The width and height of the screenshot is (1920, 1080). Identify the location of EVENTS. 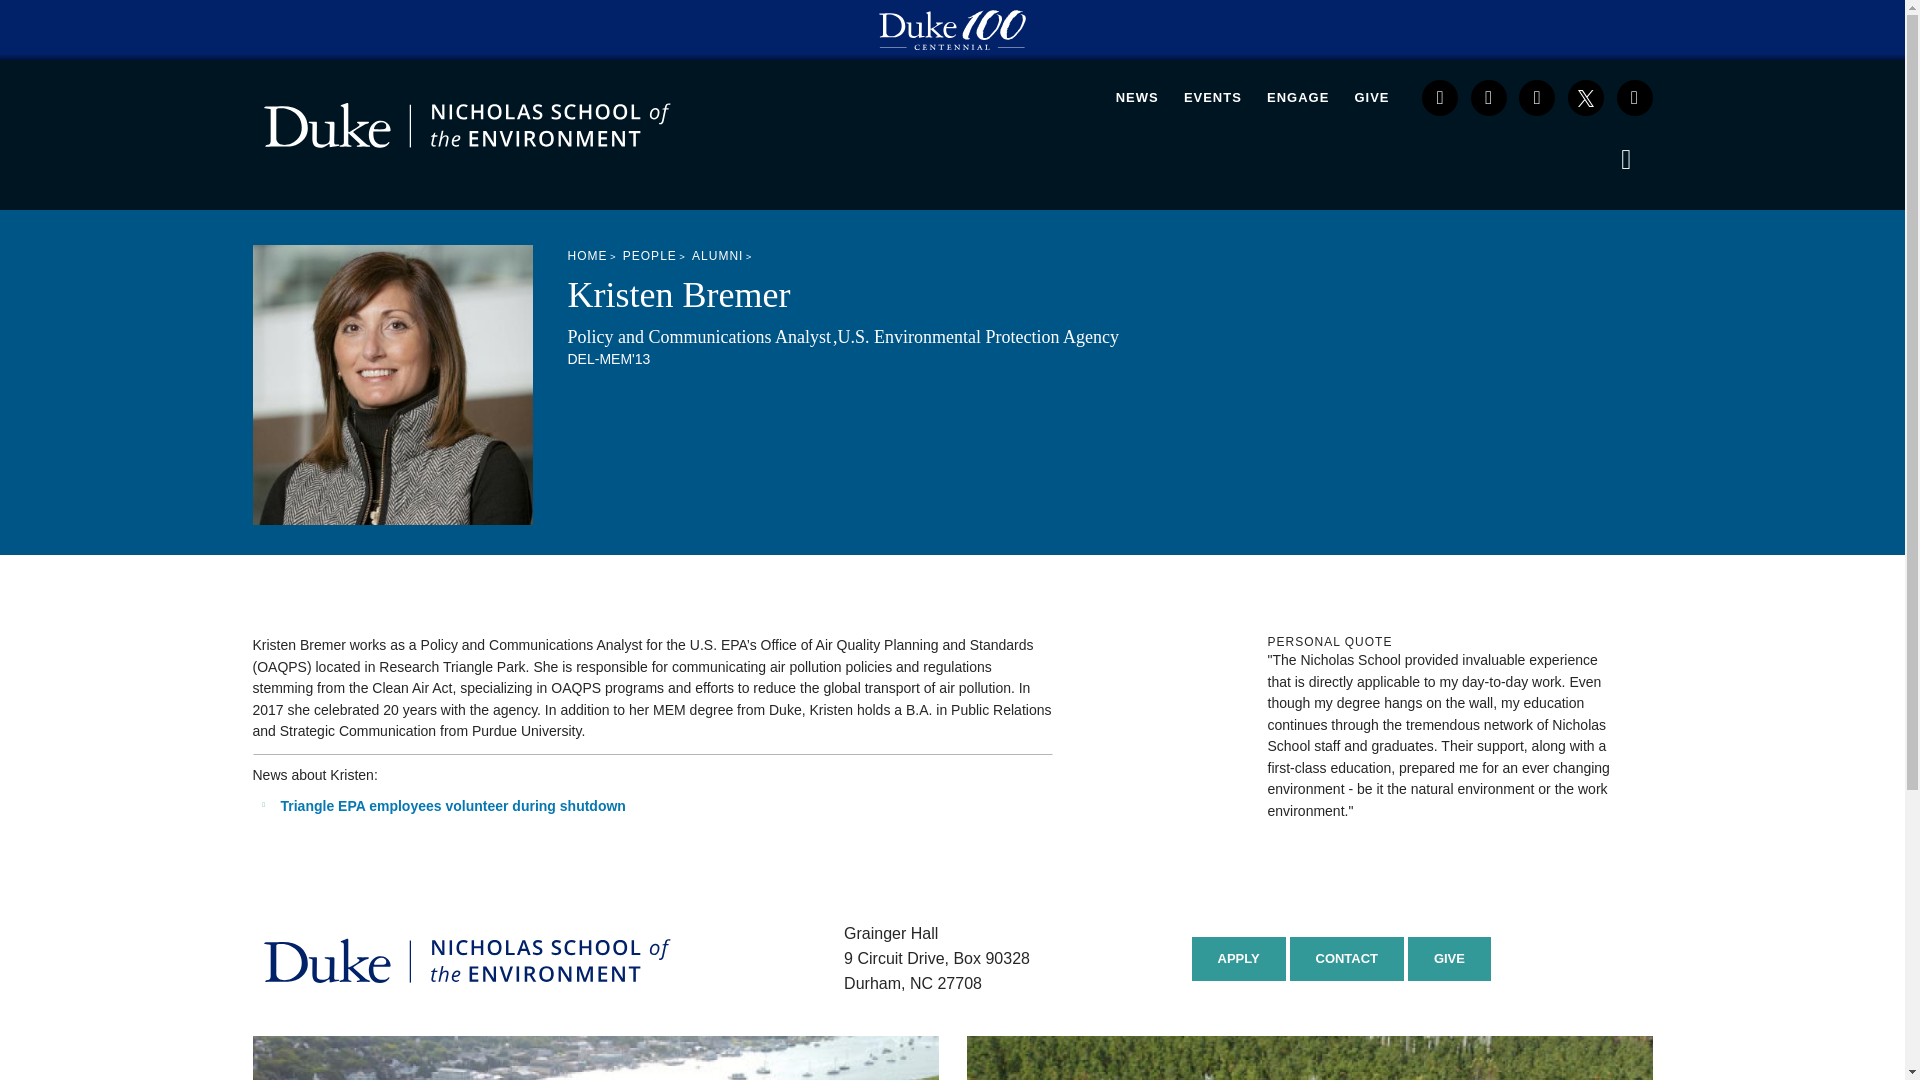
(1213, 96).